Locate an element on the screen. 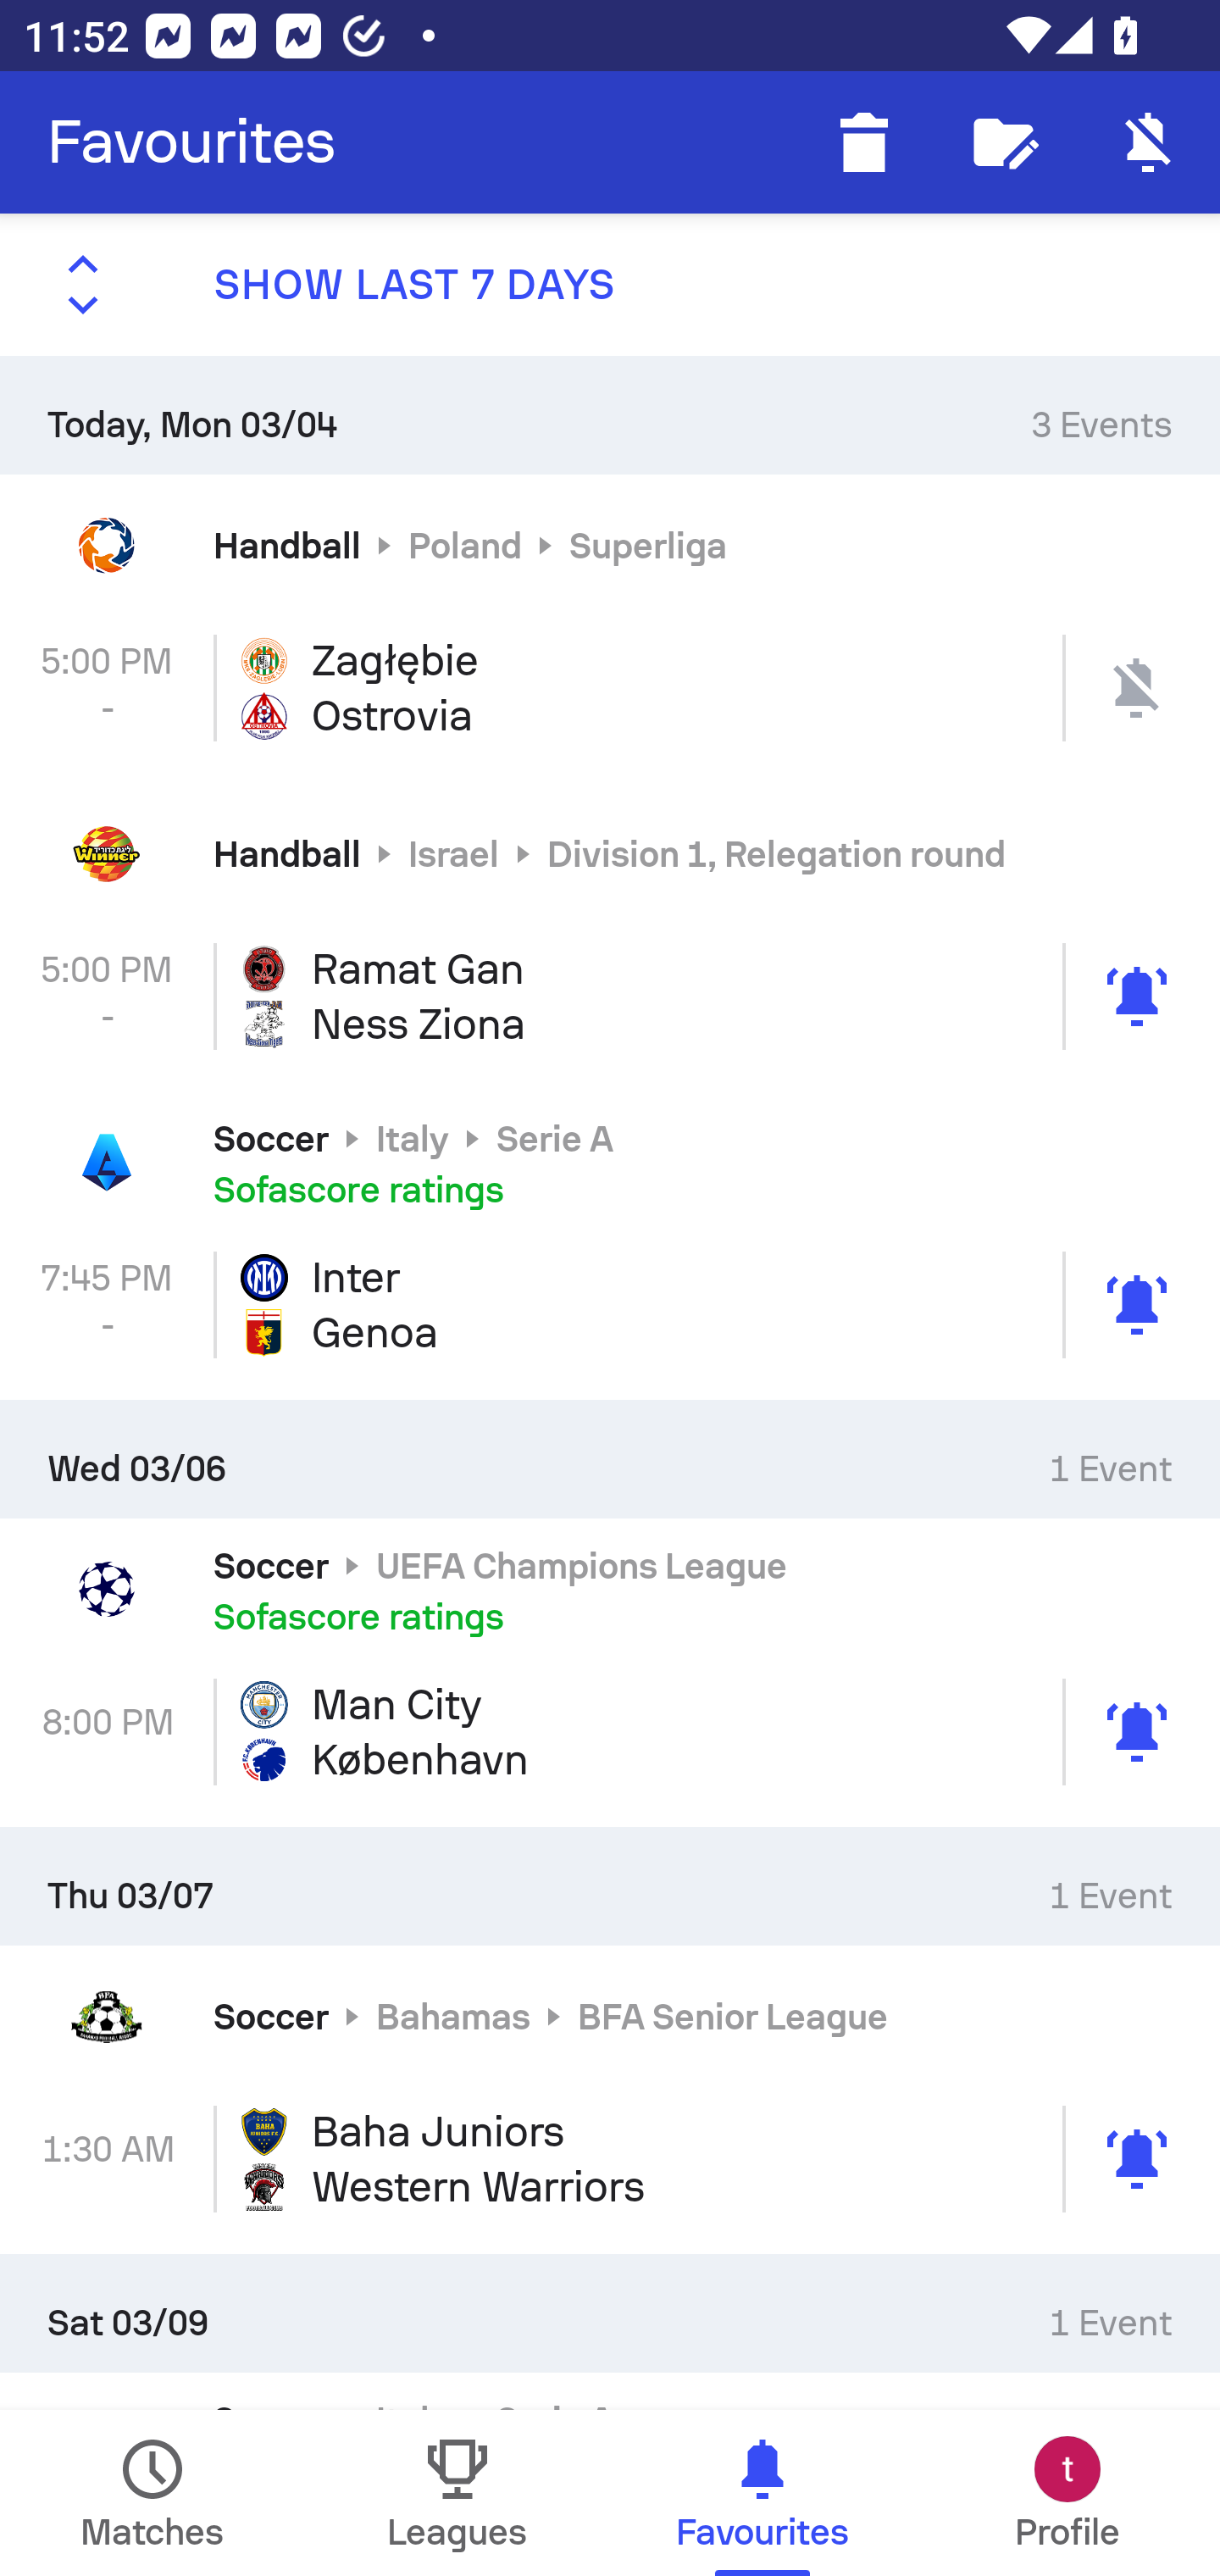  Today, Mon 03/04 3 Events is located at coordinates (610, 414).